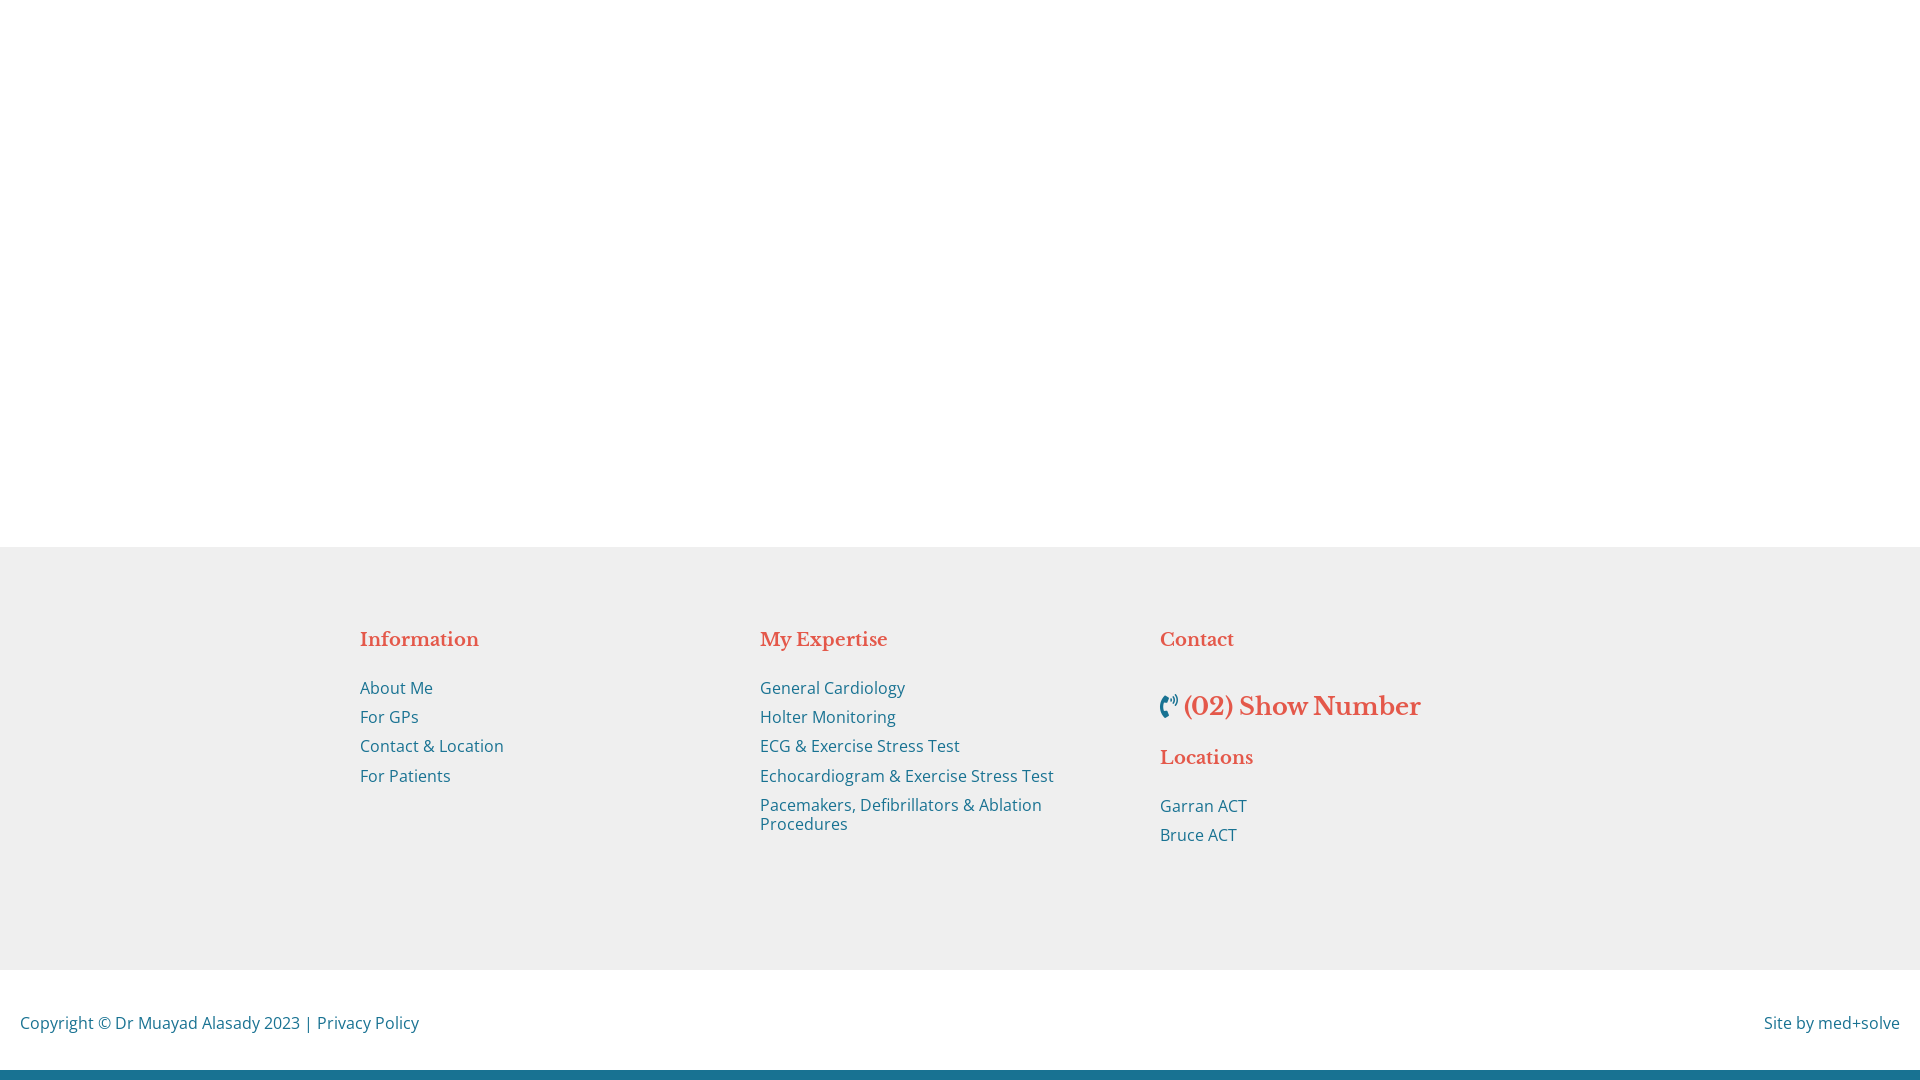 This screenshot has width=1920, height=1080. Describe the element at coordinates (545, 746) in the screenshot. I see `Contact & Location` at that location.